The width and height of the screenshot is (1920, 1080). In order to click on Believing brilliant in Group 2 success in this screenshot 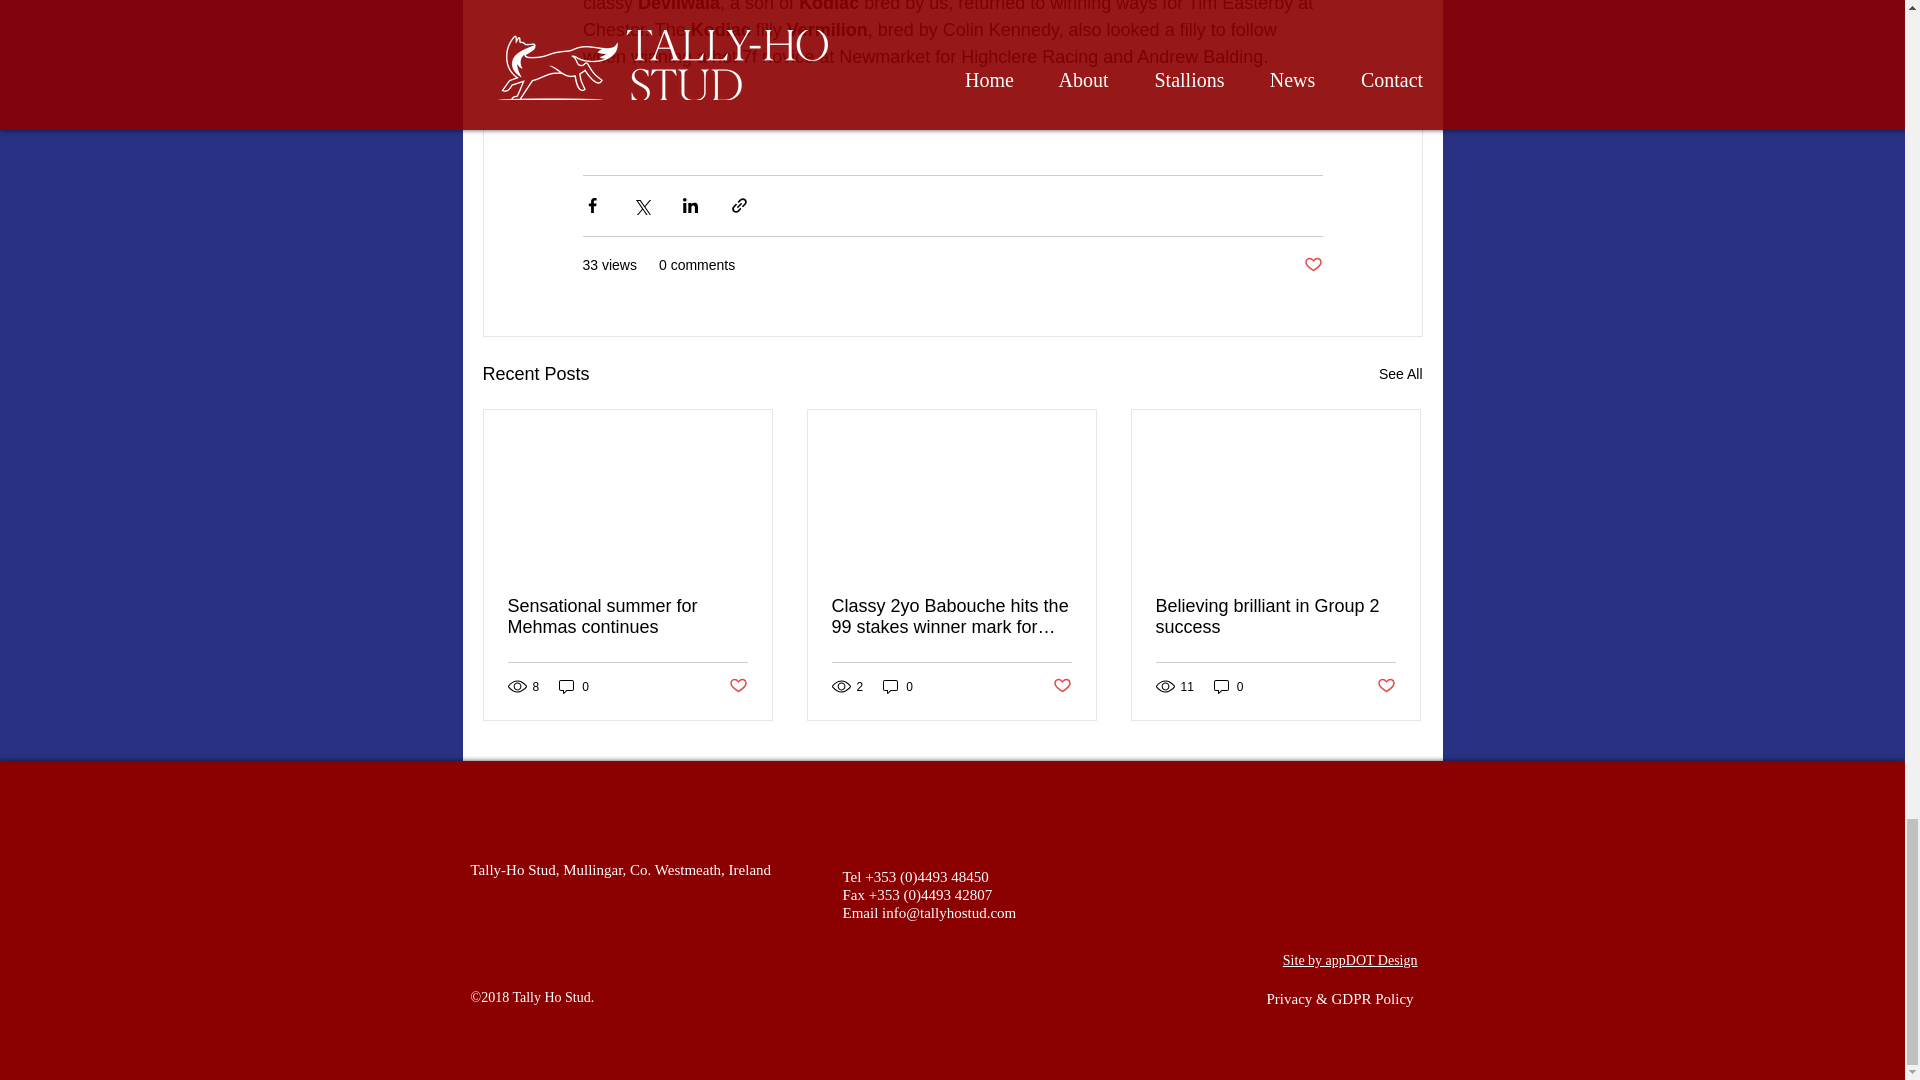, I will do `click(1275, 617)`.